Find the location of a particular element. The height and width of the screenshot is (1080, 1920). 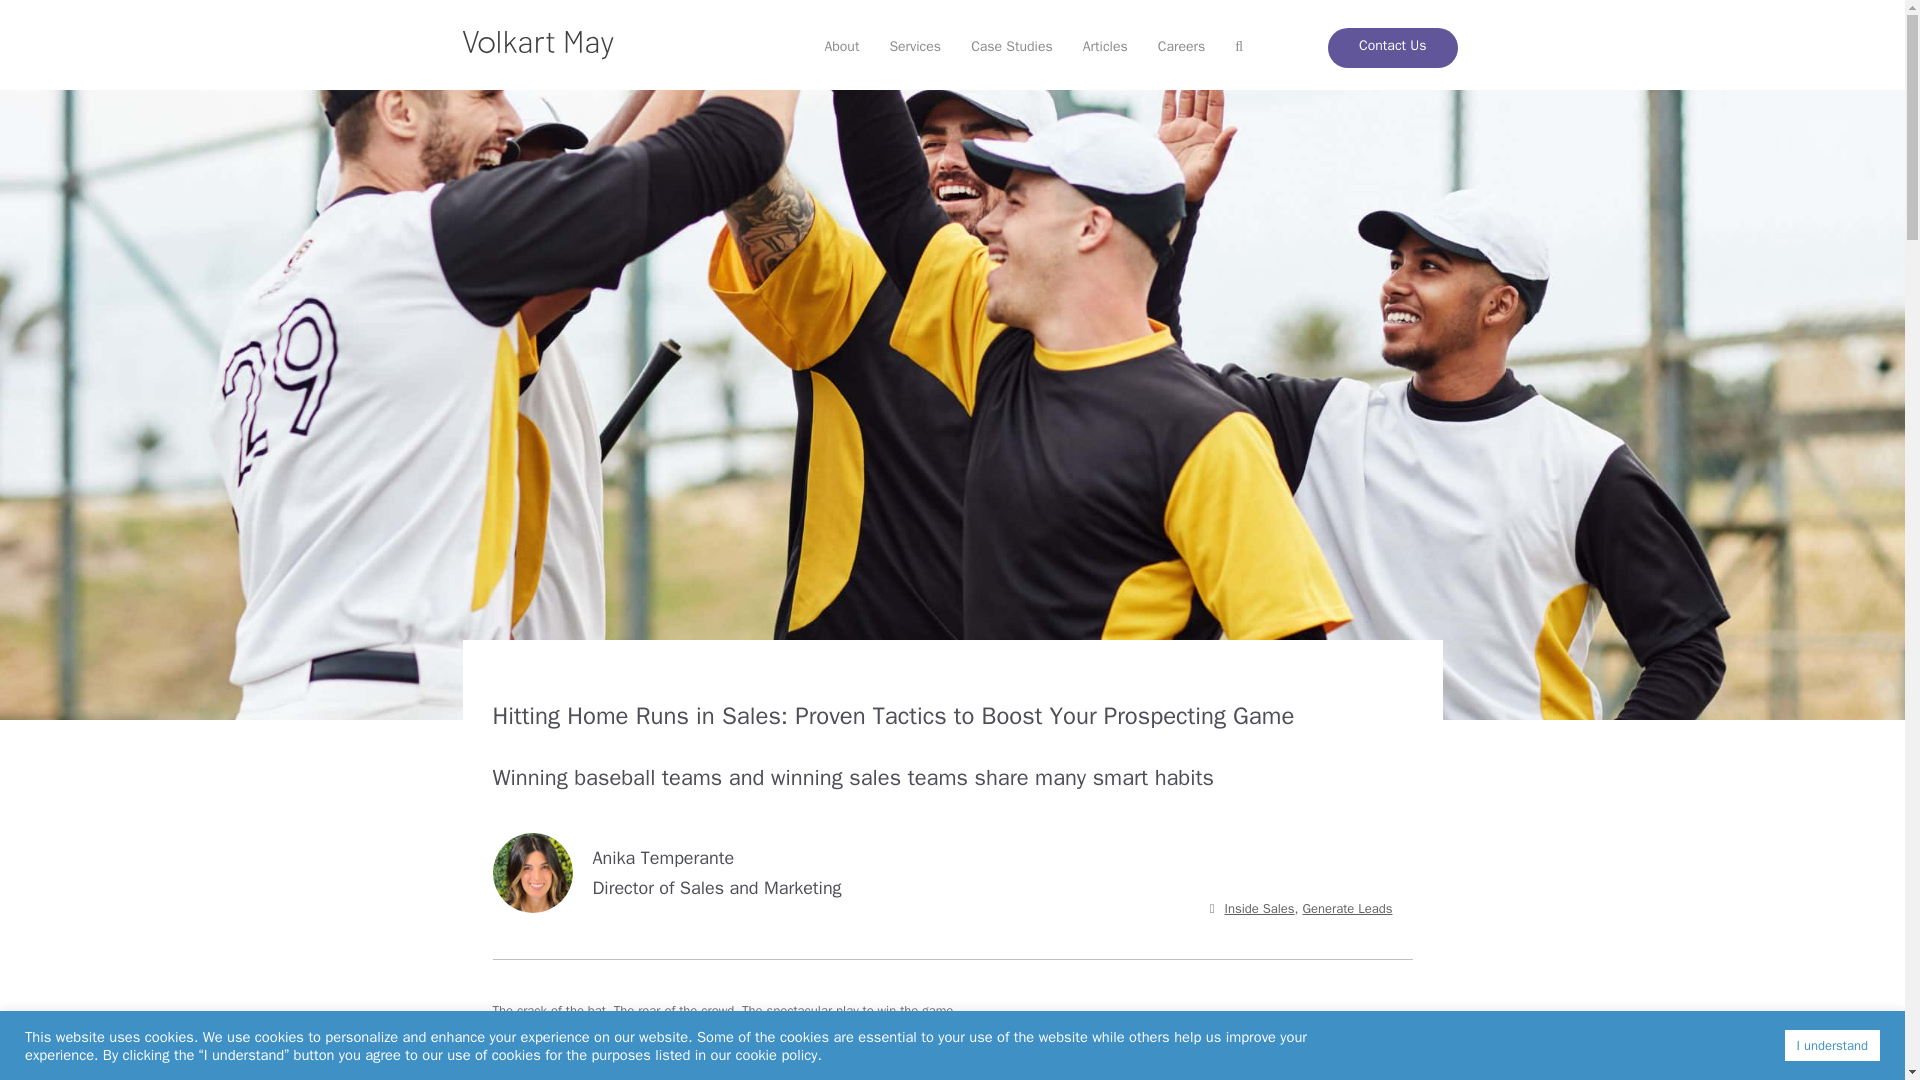

Case Studies is located at coordinates (1012, 47).